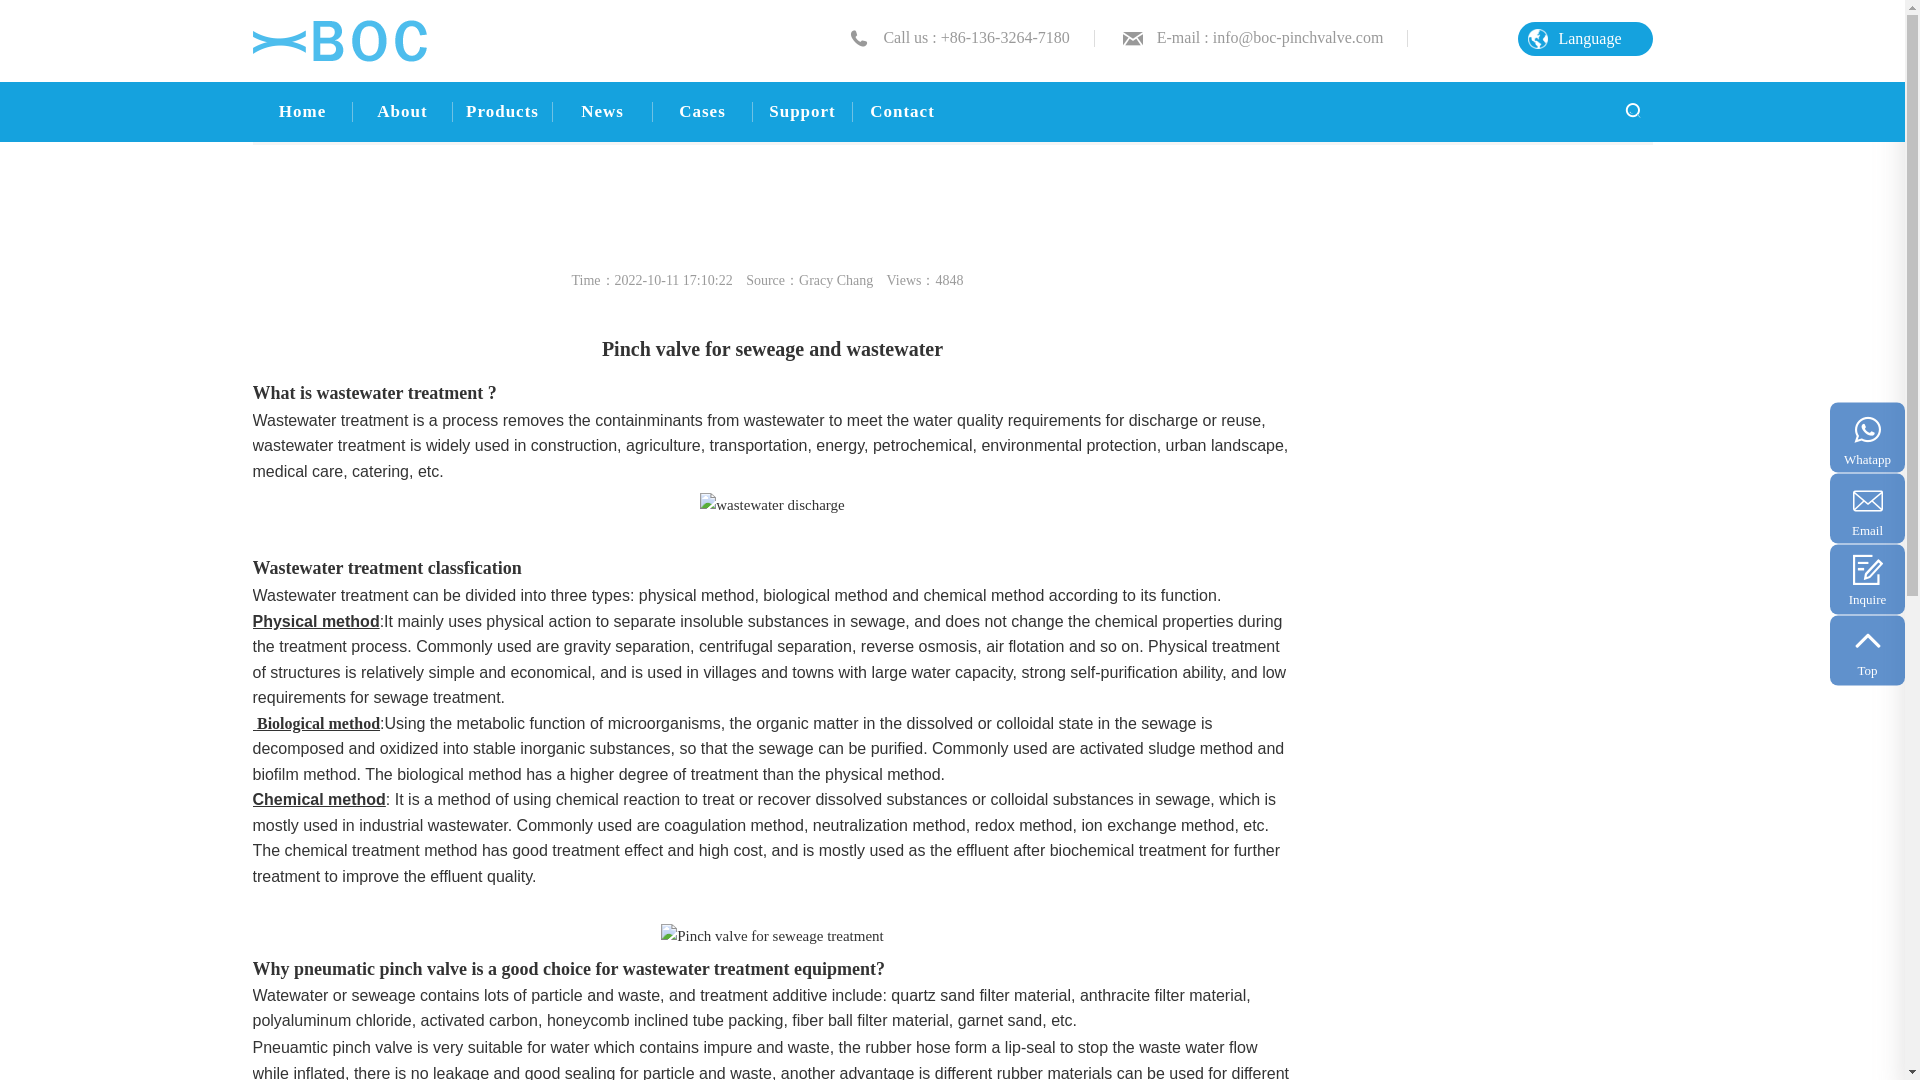  Describe the element at coordinates (802, 112) in the screenshot. I see `Support` at that location.